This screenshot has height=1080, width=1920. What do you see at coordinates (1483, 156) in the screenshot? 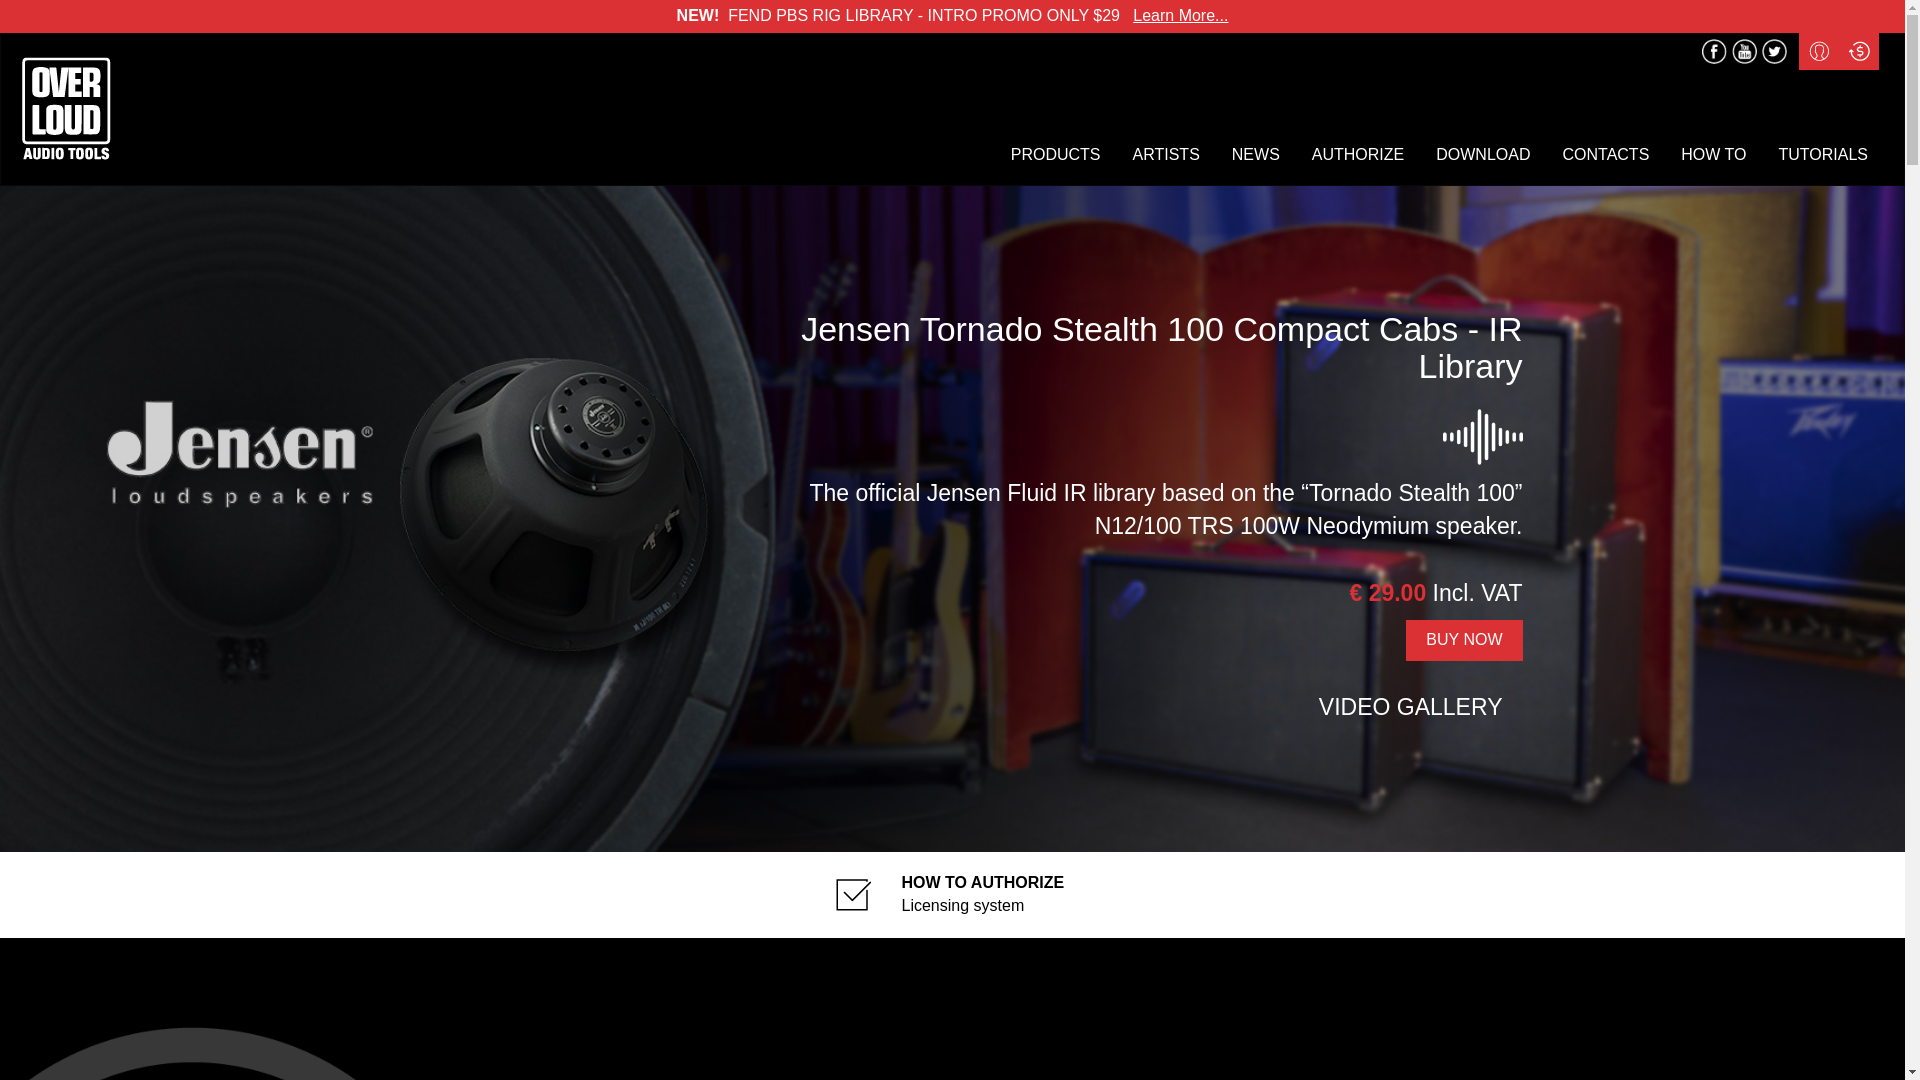
I see `DOWNLOAD` at bounding box center [1483, 156].